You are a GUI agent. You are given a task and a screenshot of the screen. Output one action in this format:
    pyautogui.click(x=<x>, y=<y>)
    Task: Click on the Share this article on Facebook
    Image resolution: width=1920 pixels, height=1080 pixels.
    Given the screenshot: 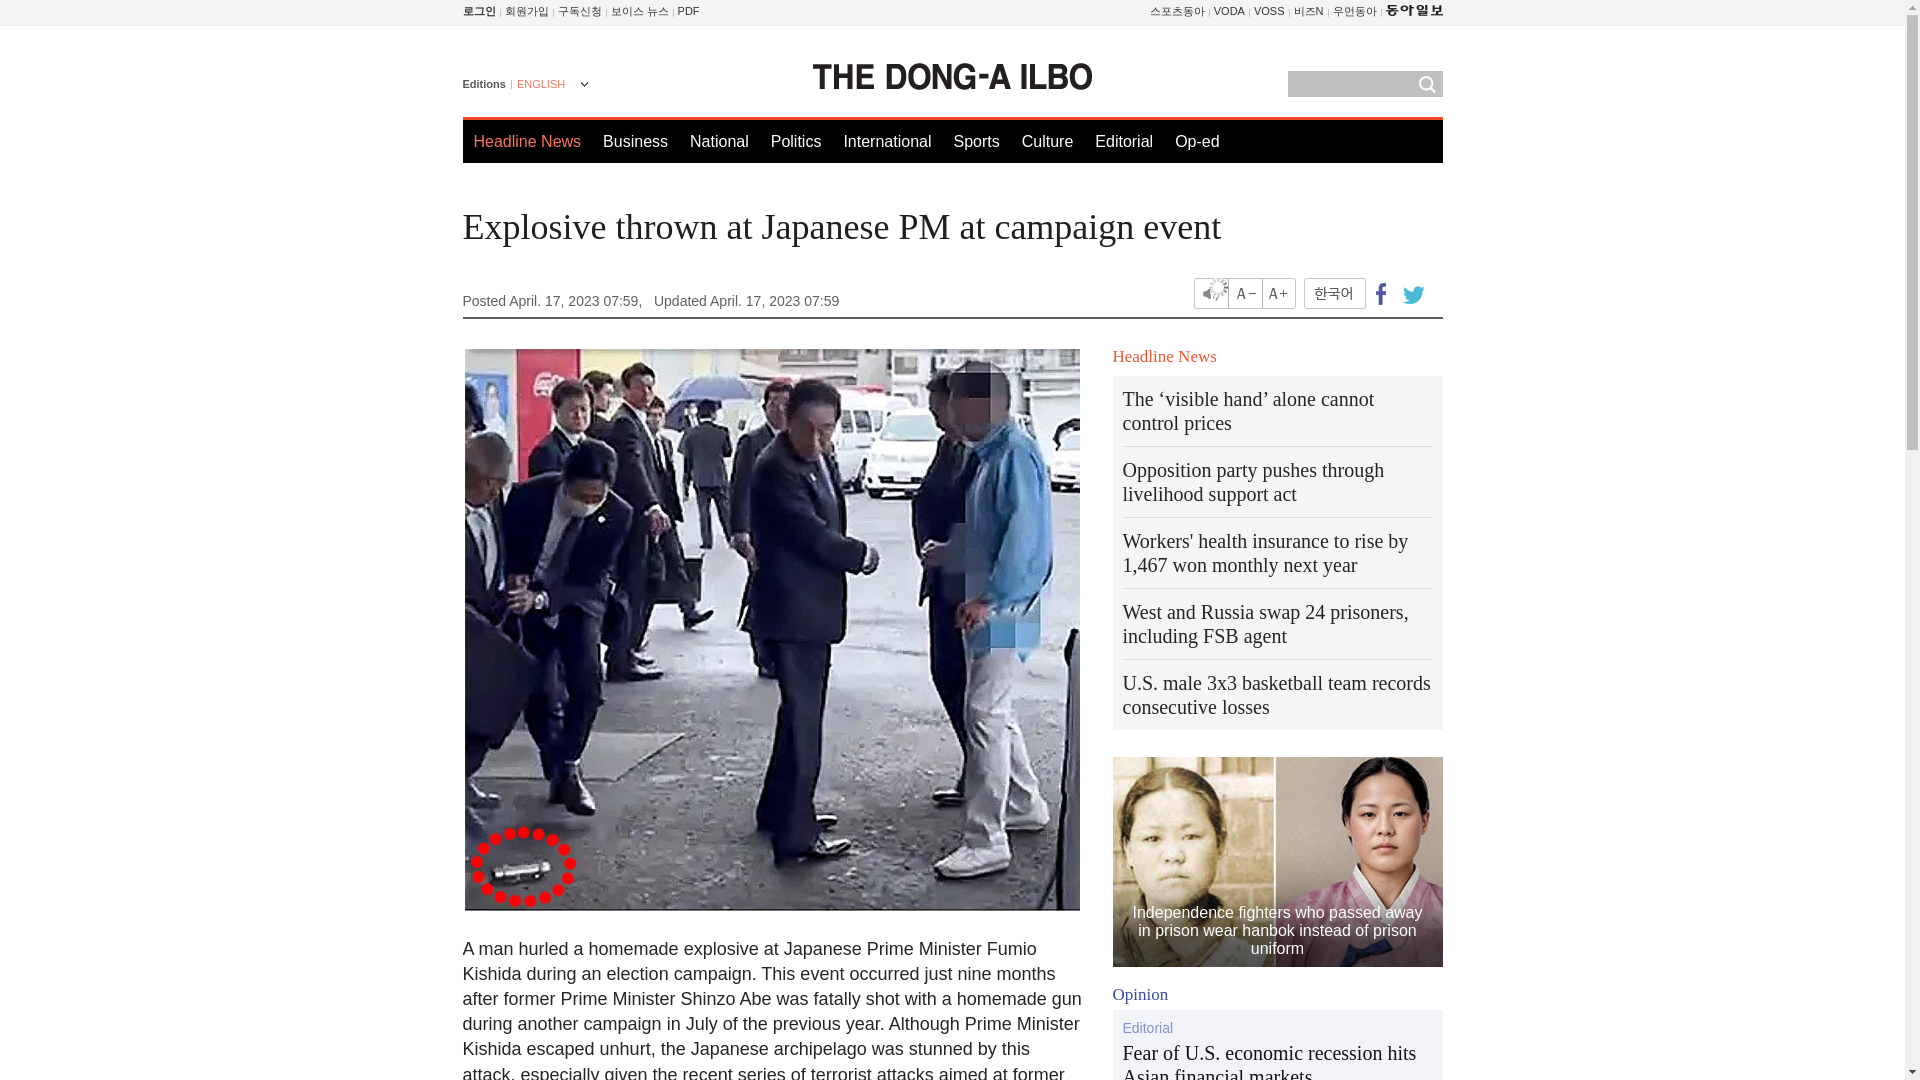 What is the action you would take?
    pyautogui.click(x=1381, y=292)
    